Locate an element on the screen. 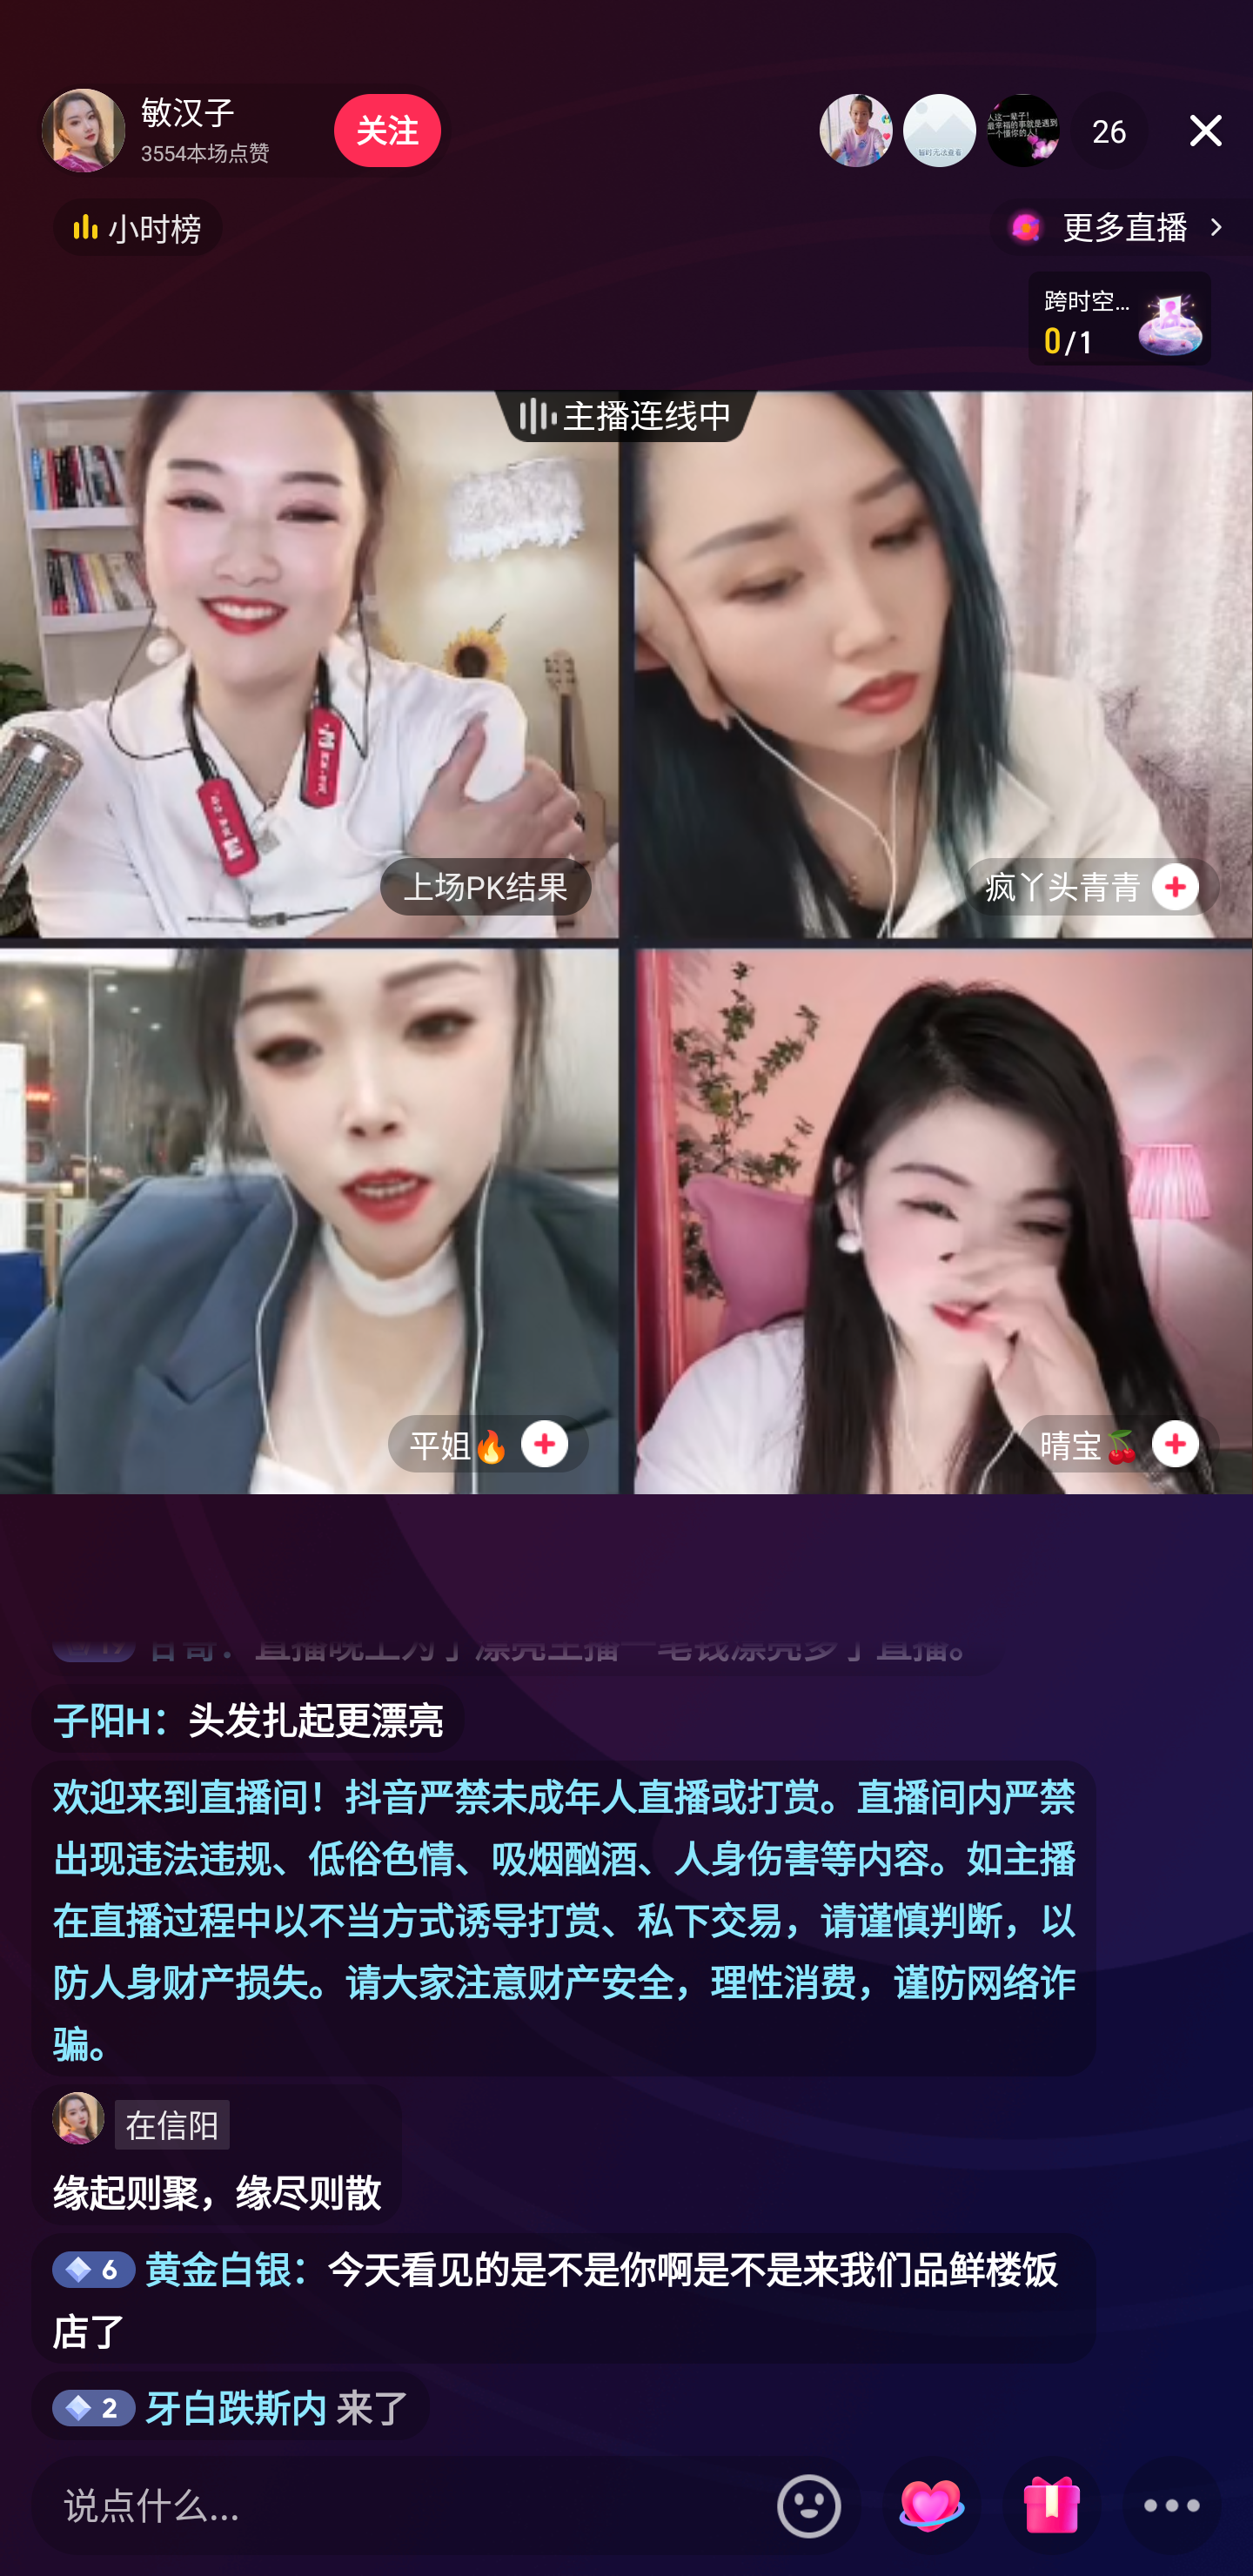 The width and height of the screenshot is (1253, 2576). 子阳H：头发扎起更漂亮 is located at coordinates (248, 1718).